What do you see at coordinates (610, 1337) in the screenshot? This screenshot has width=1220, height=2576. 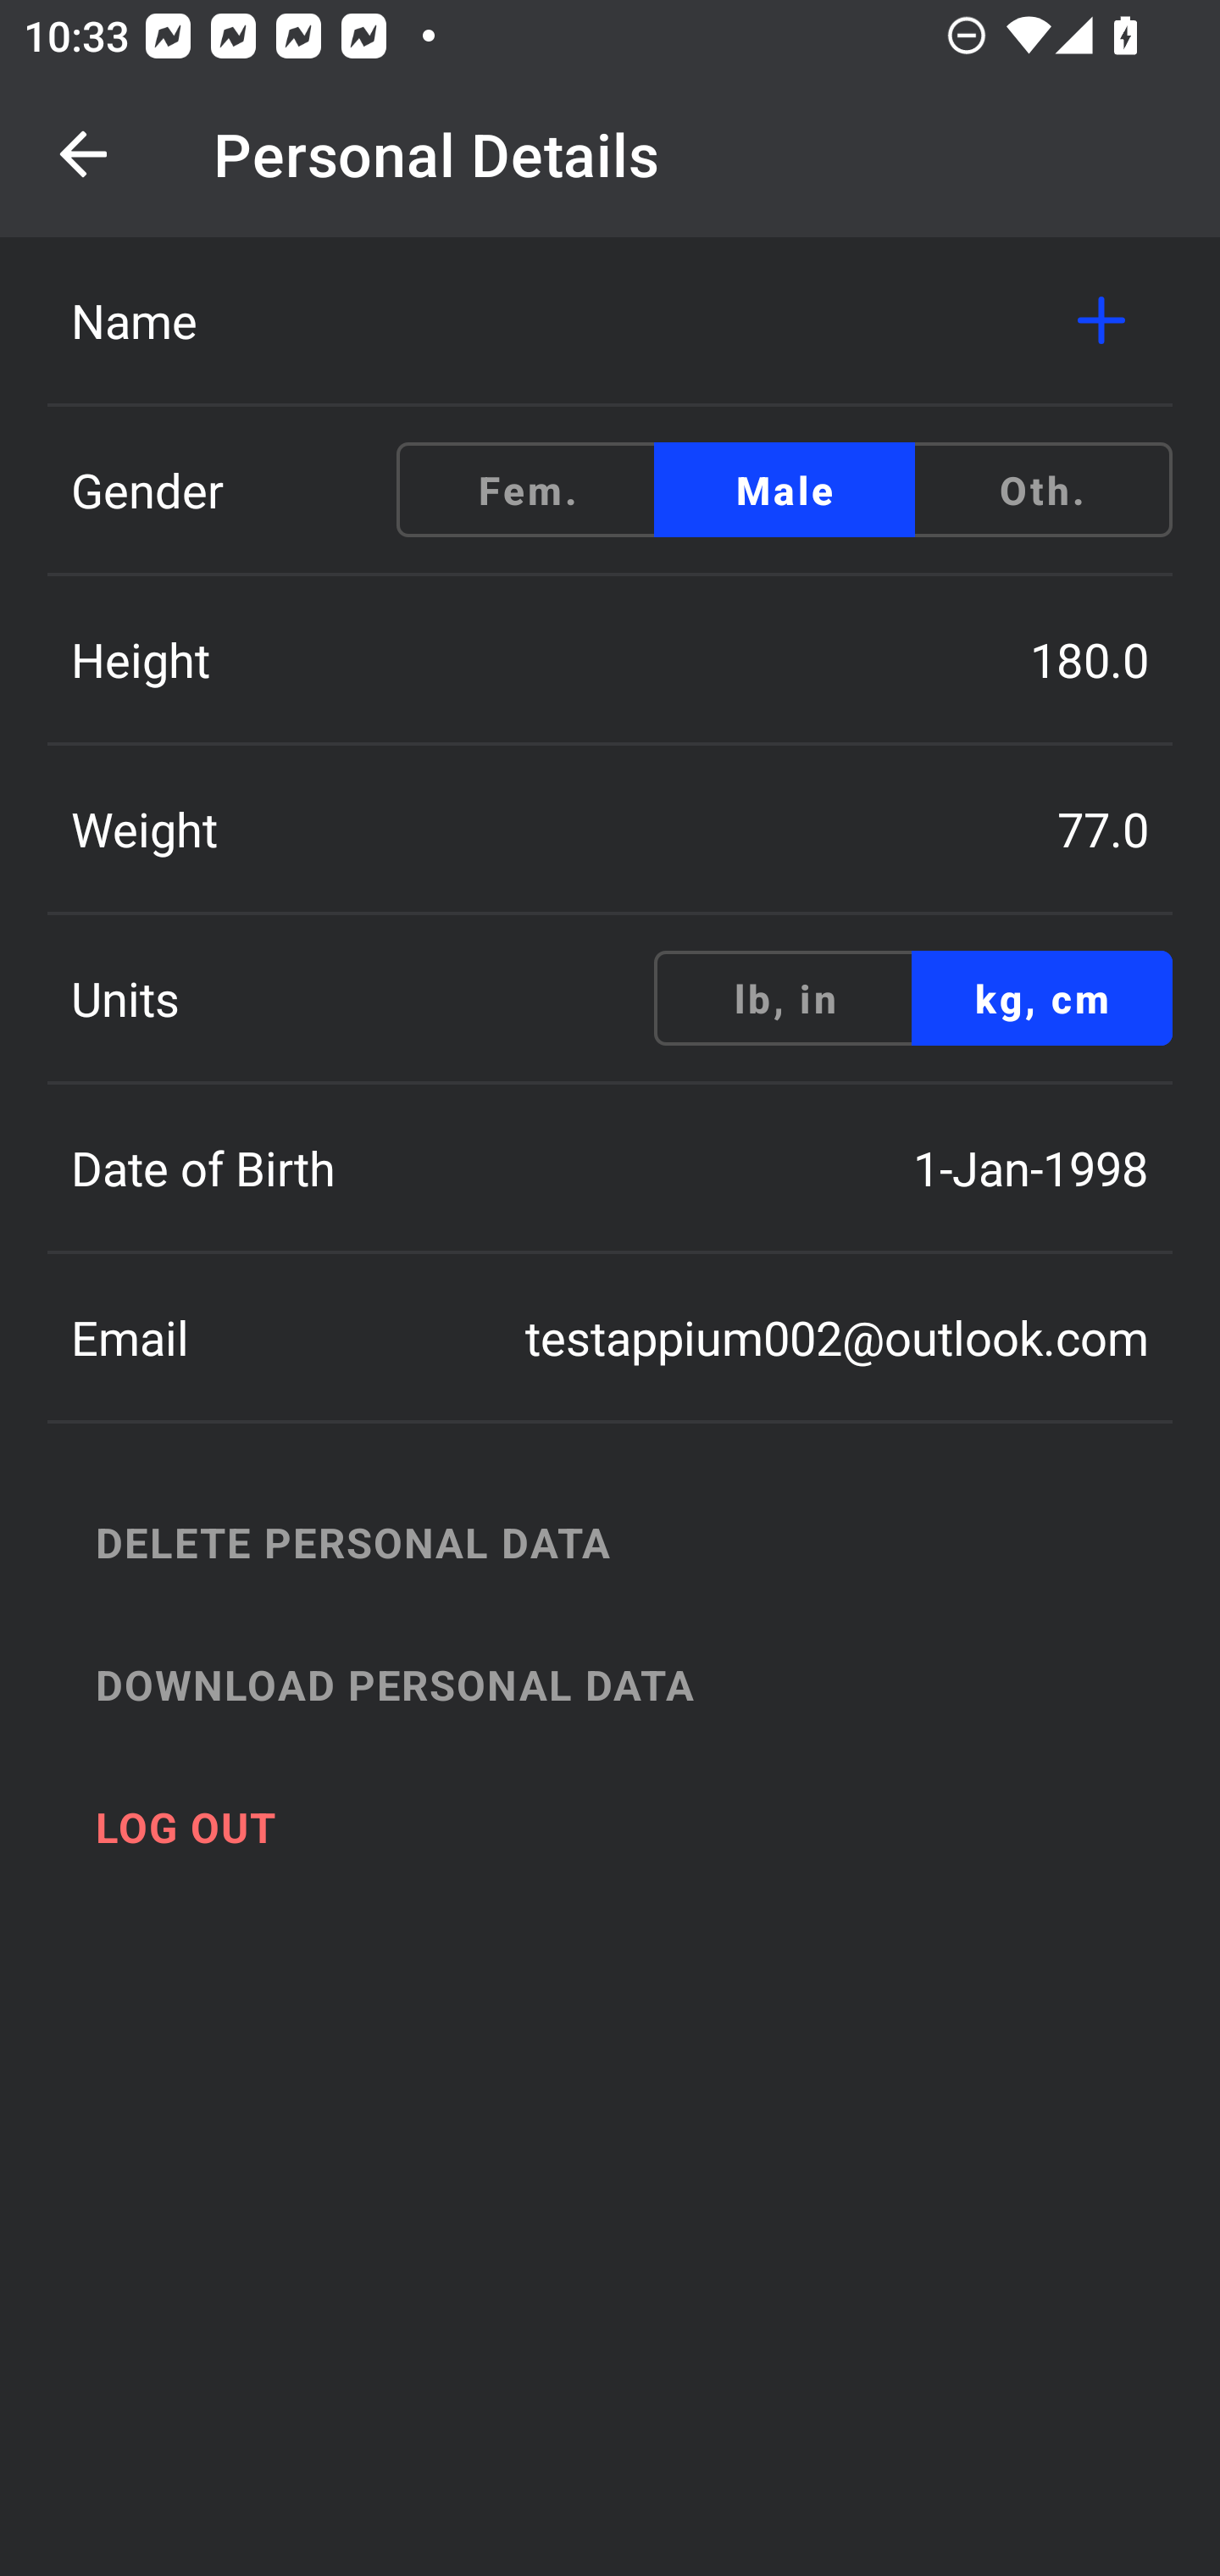 I see `Email testappium002@outlook.com` at bounding box center [610, 1337].